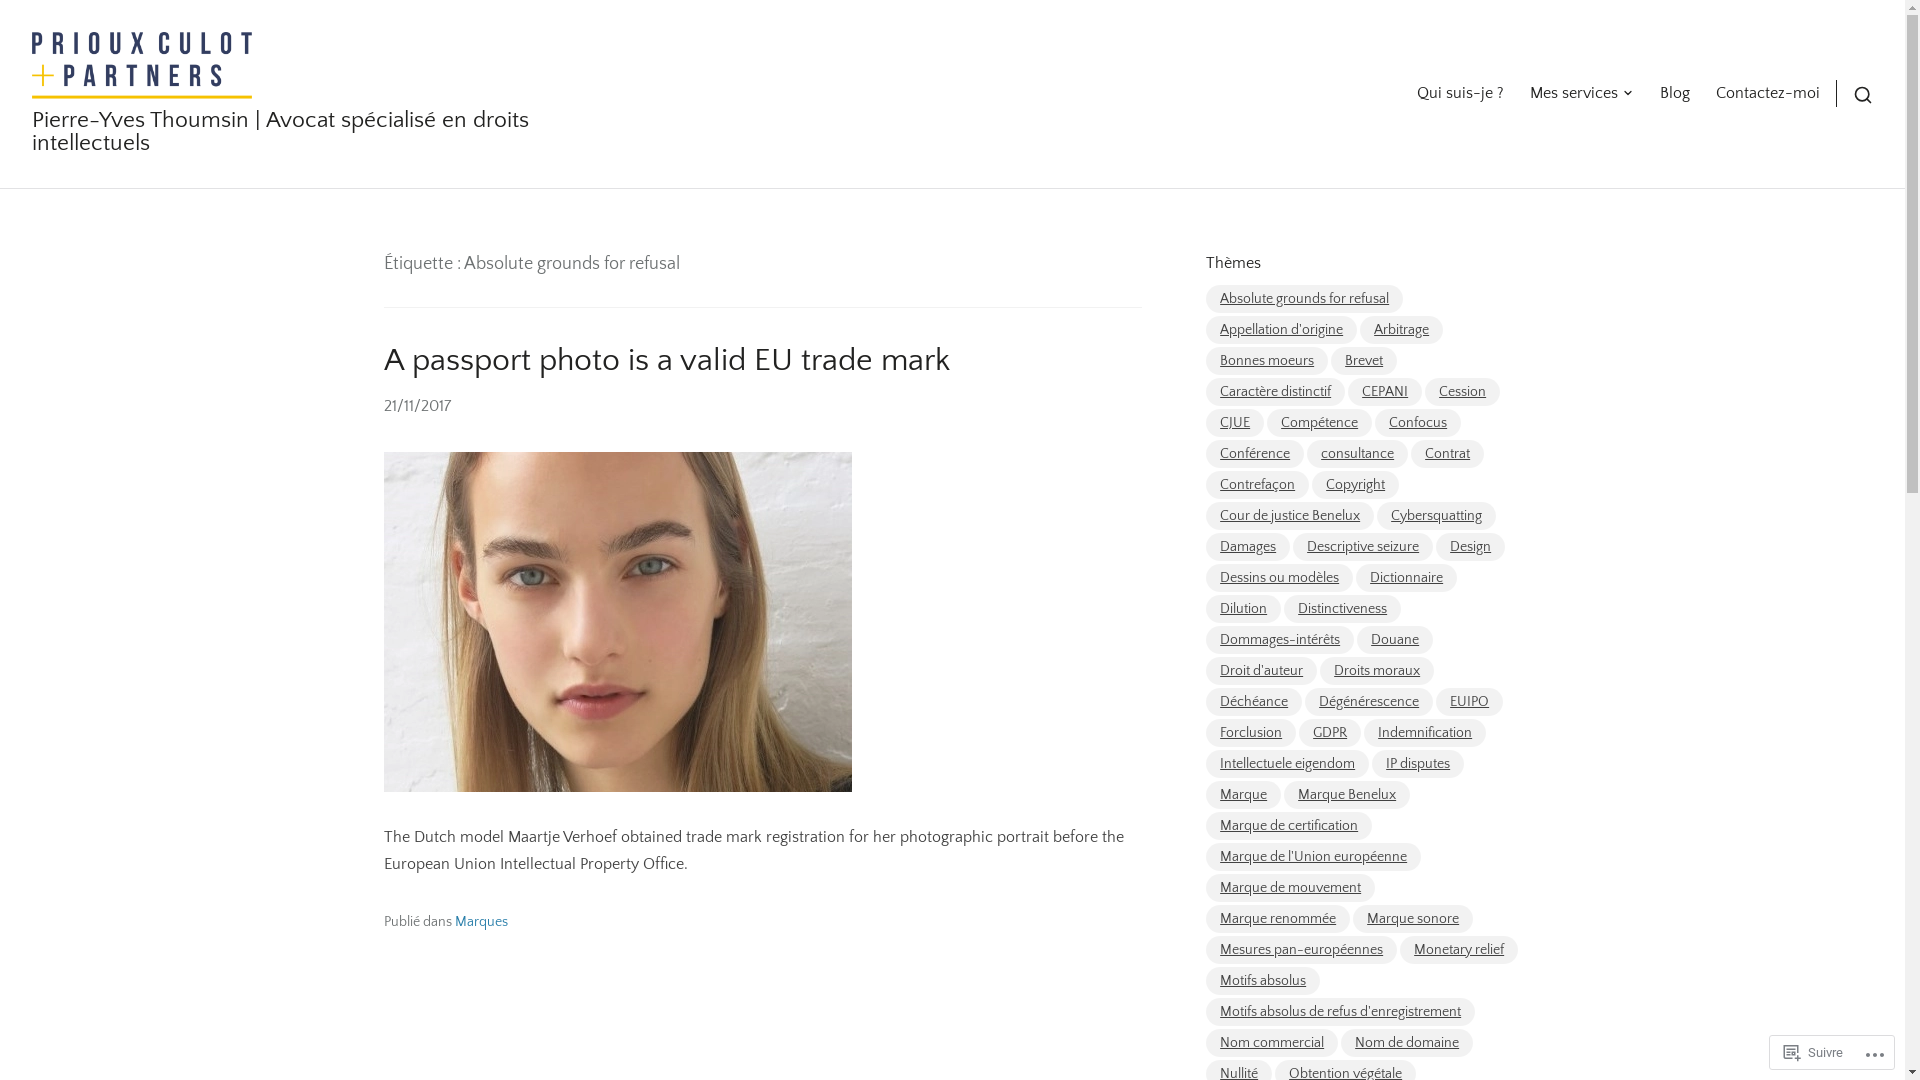 The height and width of the screenshot is (1080, 1920). Describe the element at coordinates (1340, 1012) in the screenshot. I see `Motifs absolus de refus d'enregistrement` at that location.